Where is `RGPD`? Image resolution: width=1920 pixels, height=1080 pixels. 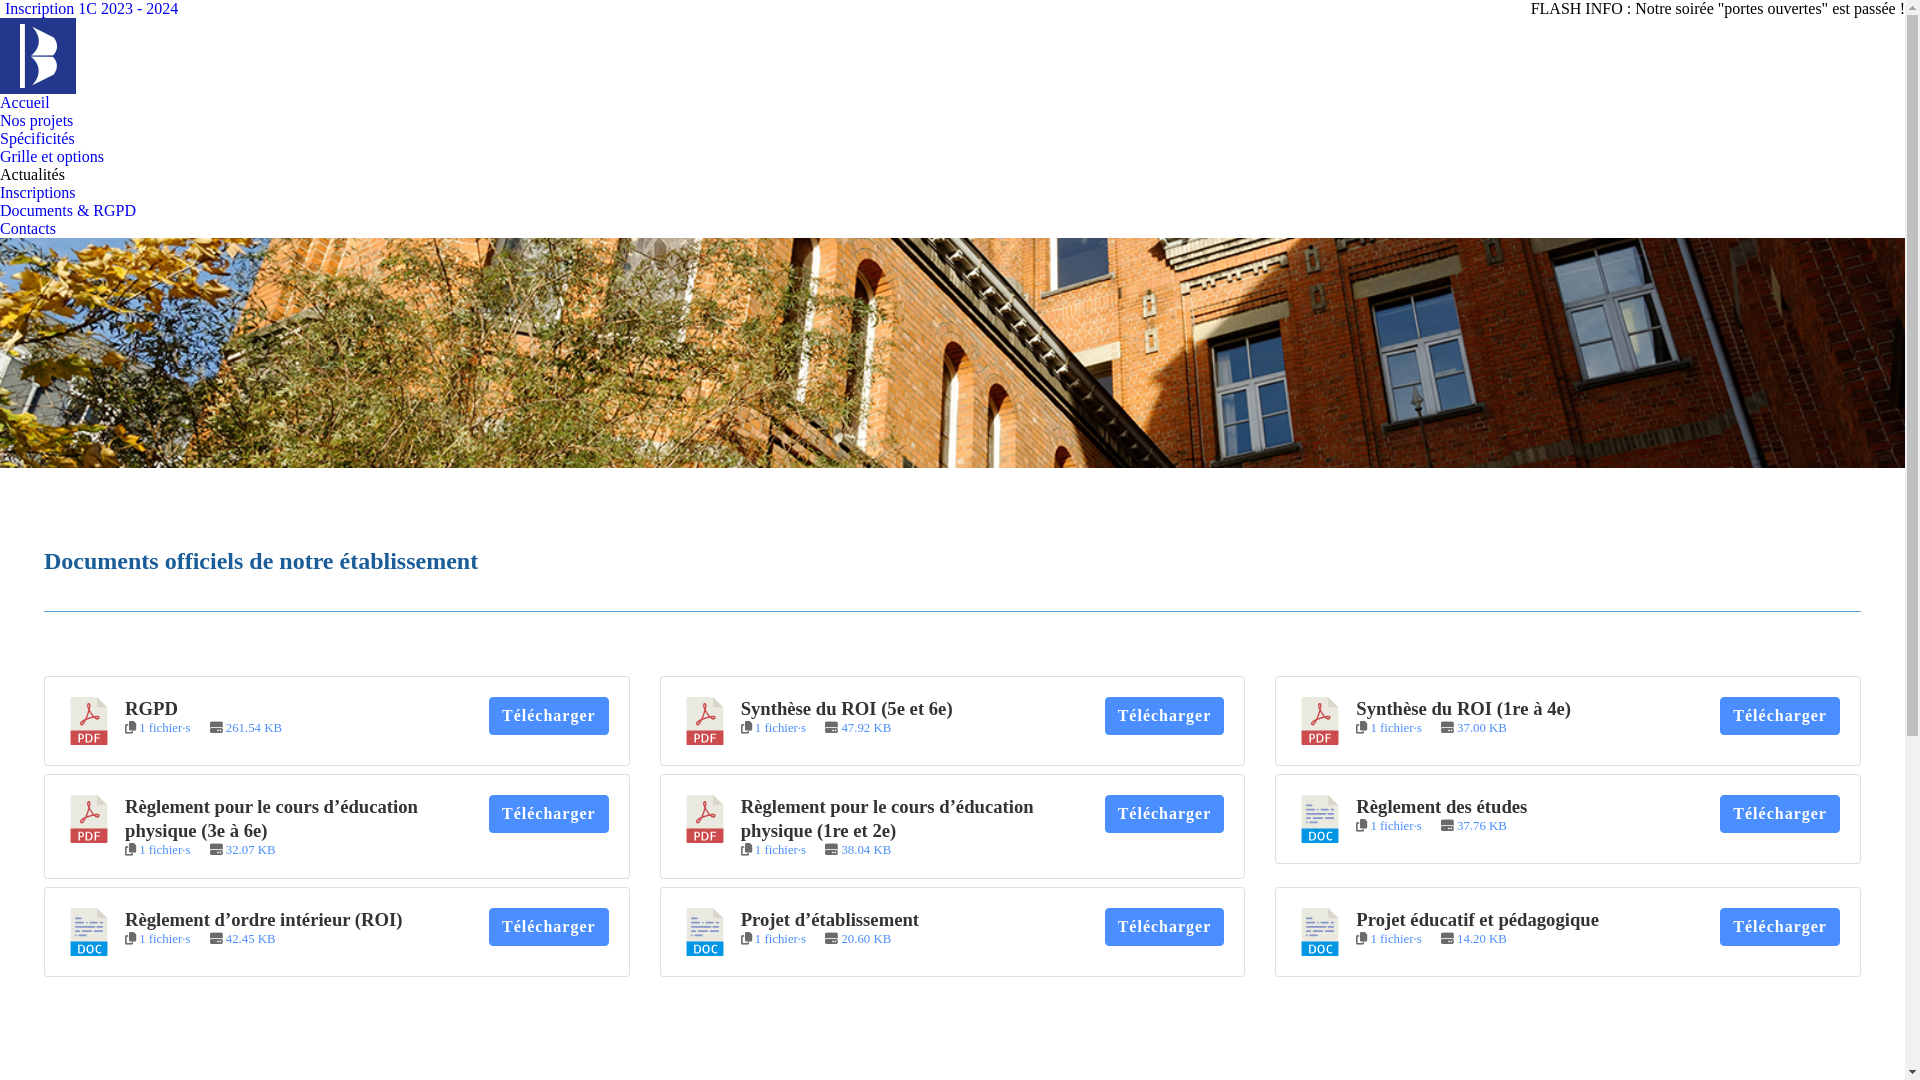 RGPD is located at coordinates (152, 708).